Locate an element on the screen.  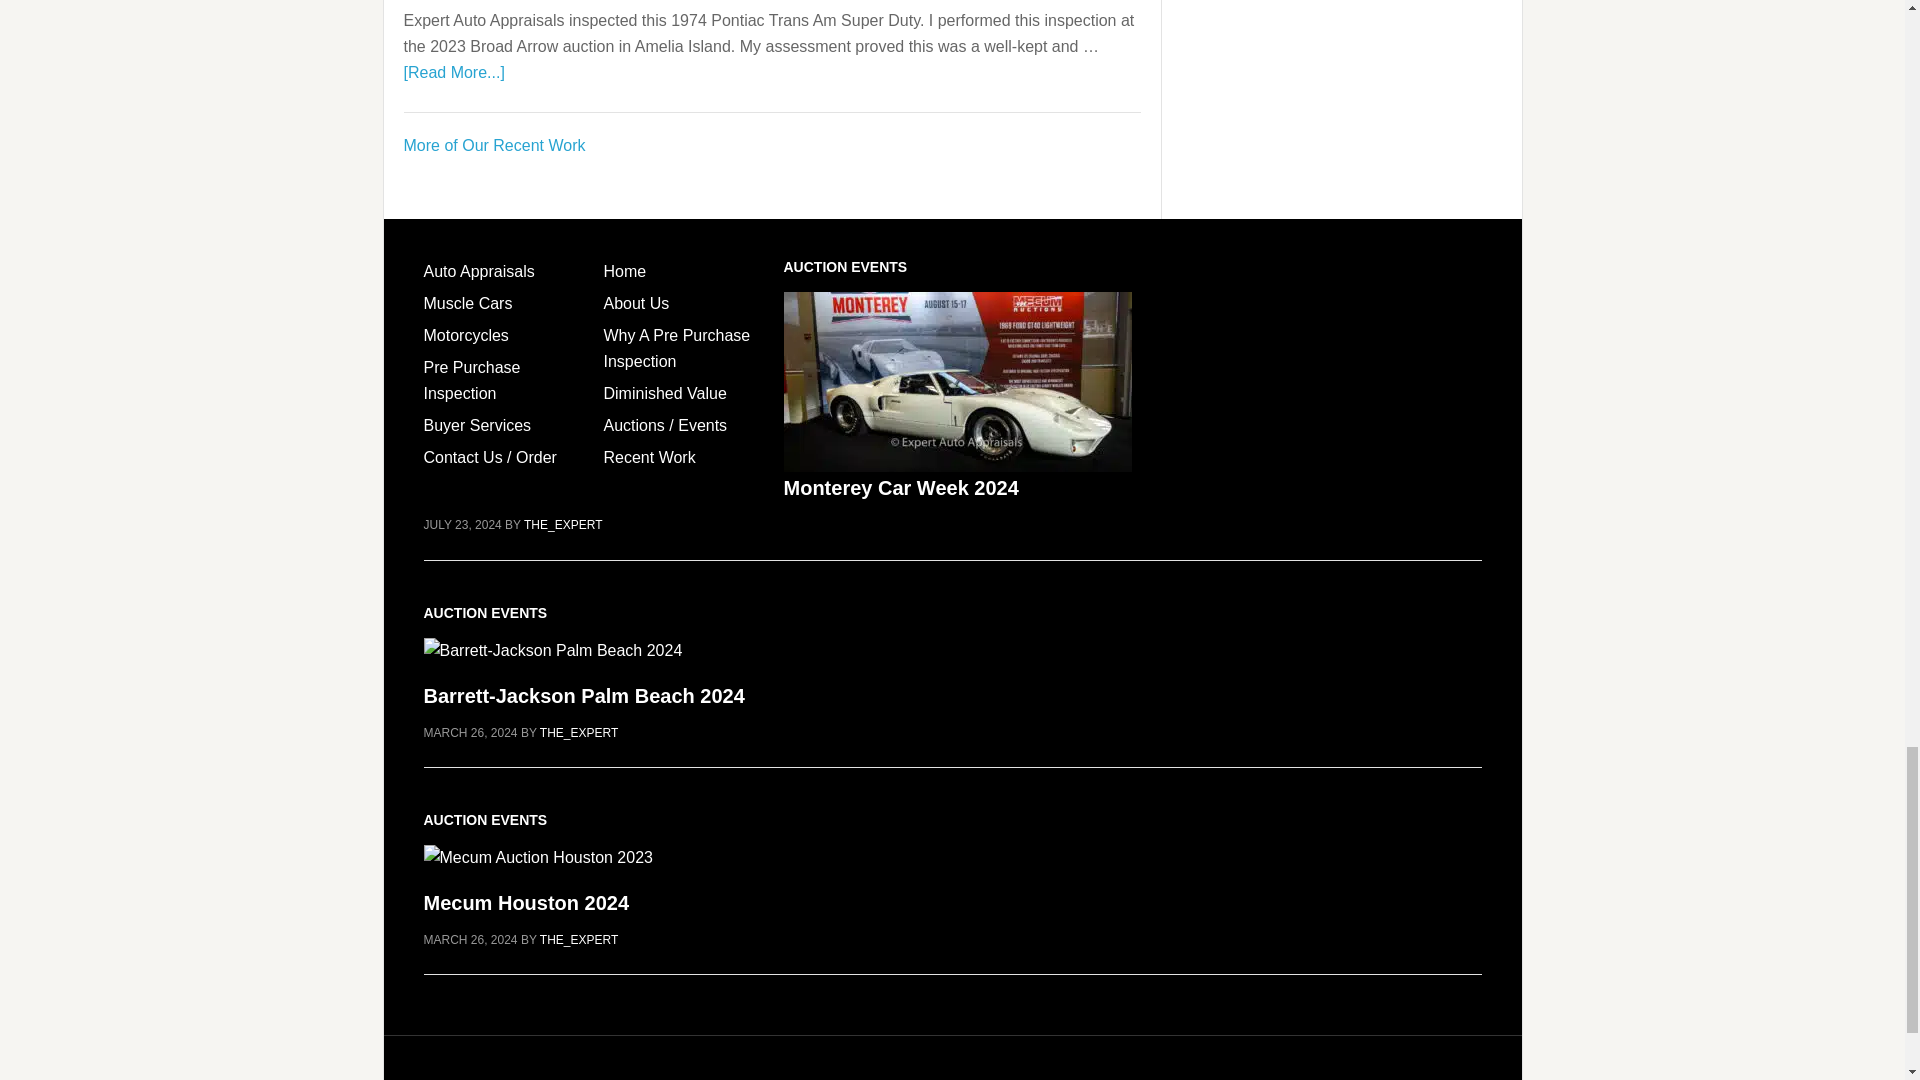
Our Recent Work is located at coordinates (494, 146).